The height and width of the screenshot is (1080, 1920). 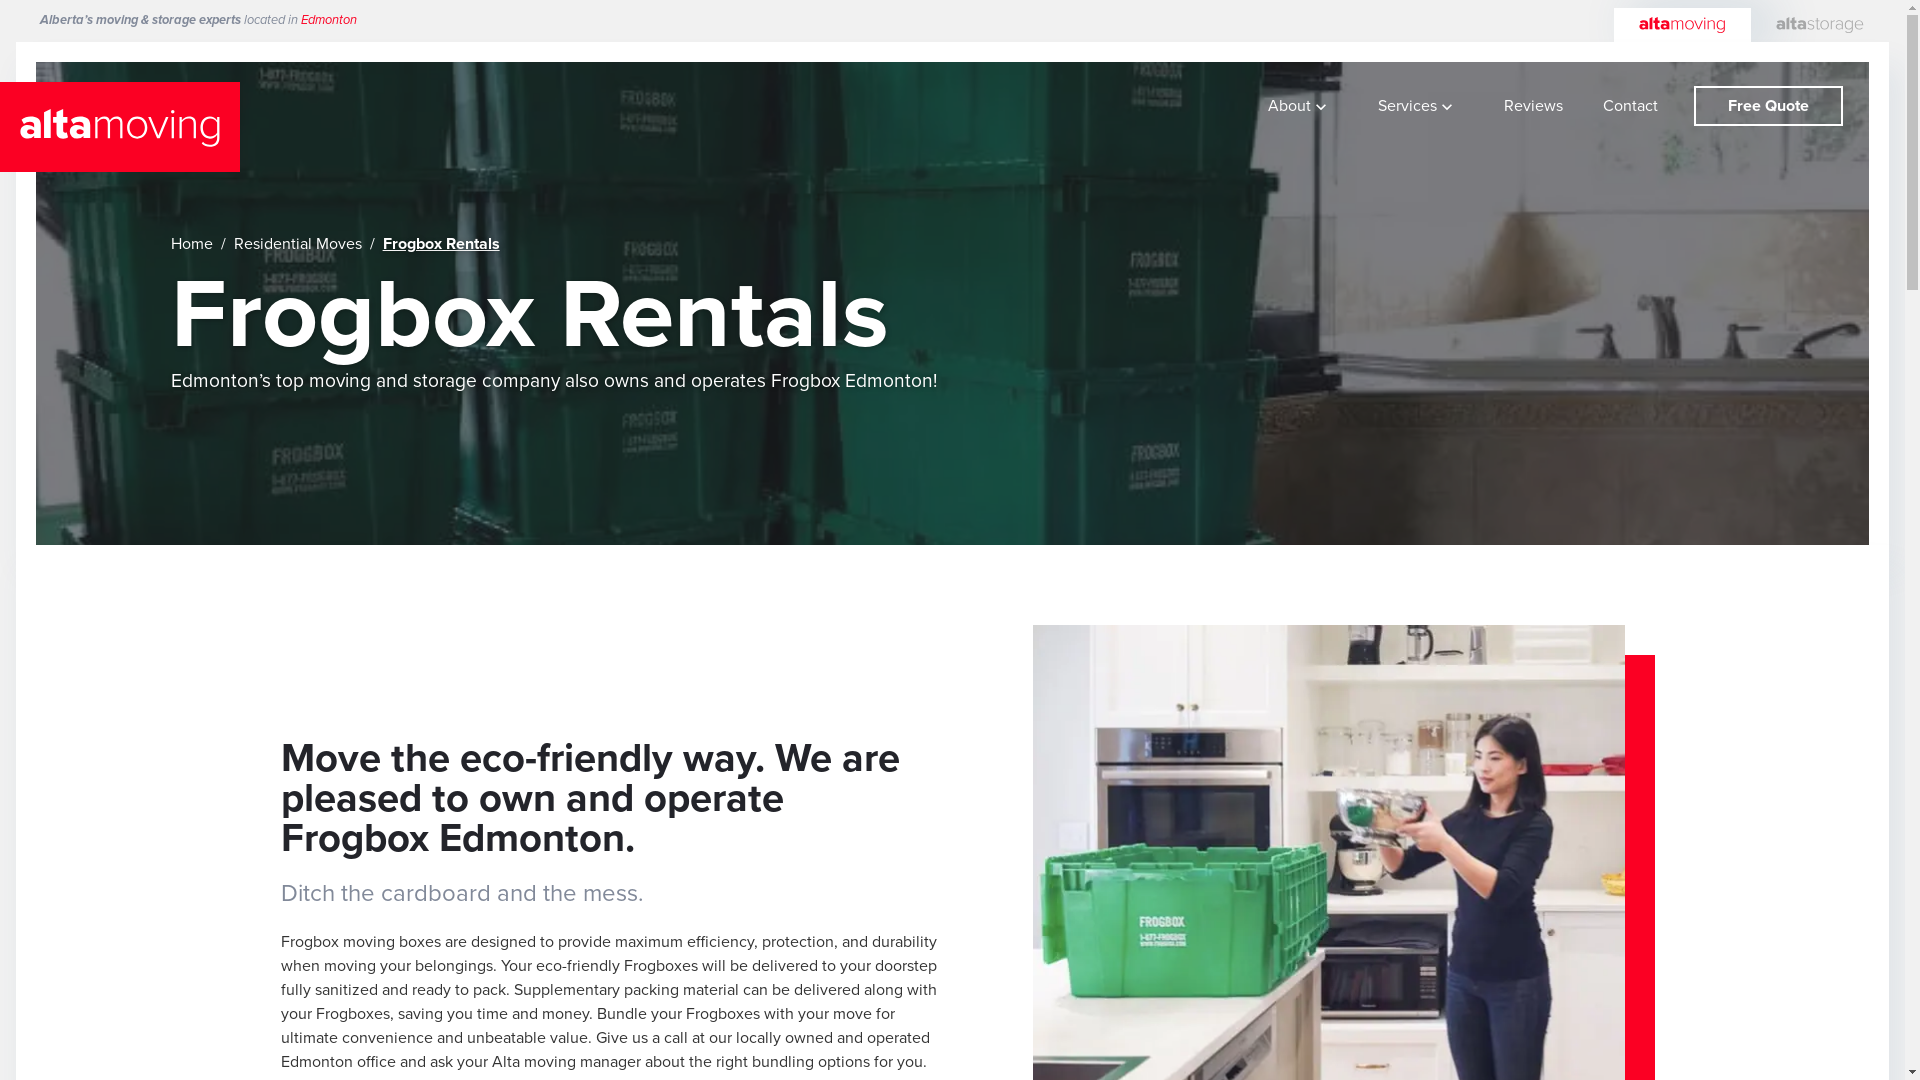 What do you see at coordinates (1768, 106) in the screenshot?
I see `Free Quote` at bounding box center [1768, 106].